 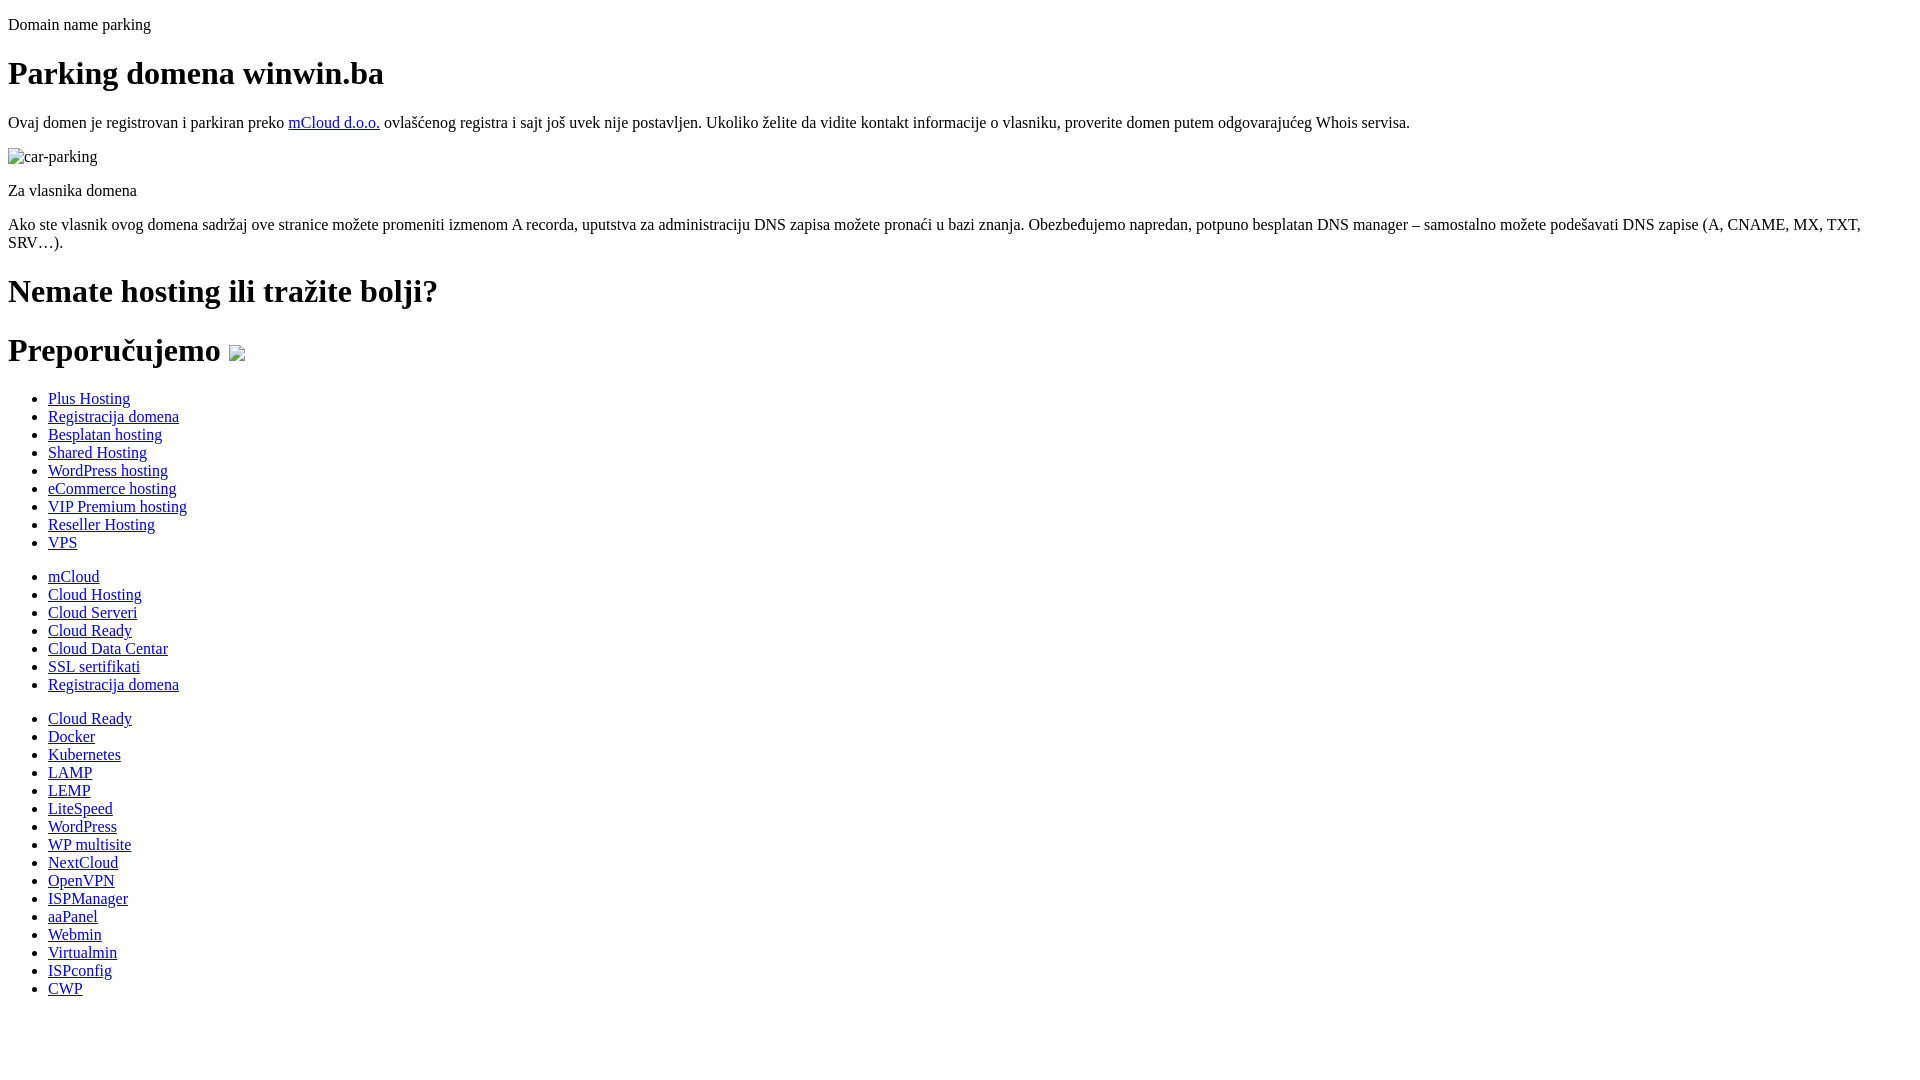 What do you see at coordinates (108, 470) in the screenshot?
I see `WordPress hosting` at bounding box center [108, 470].